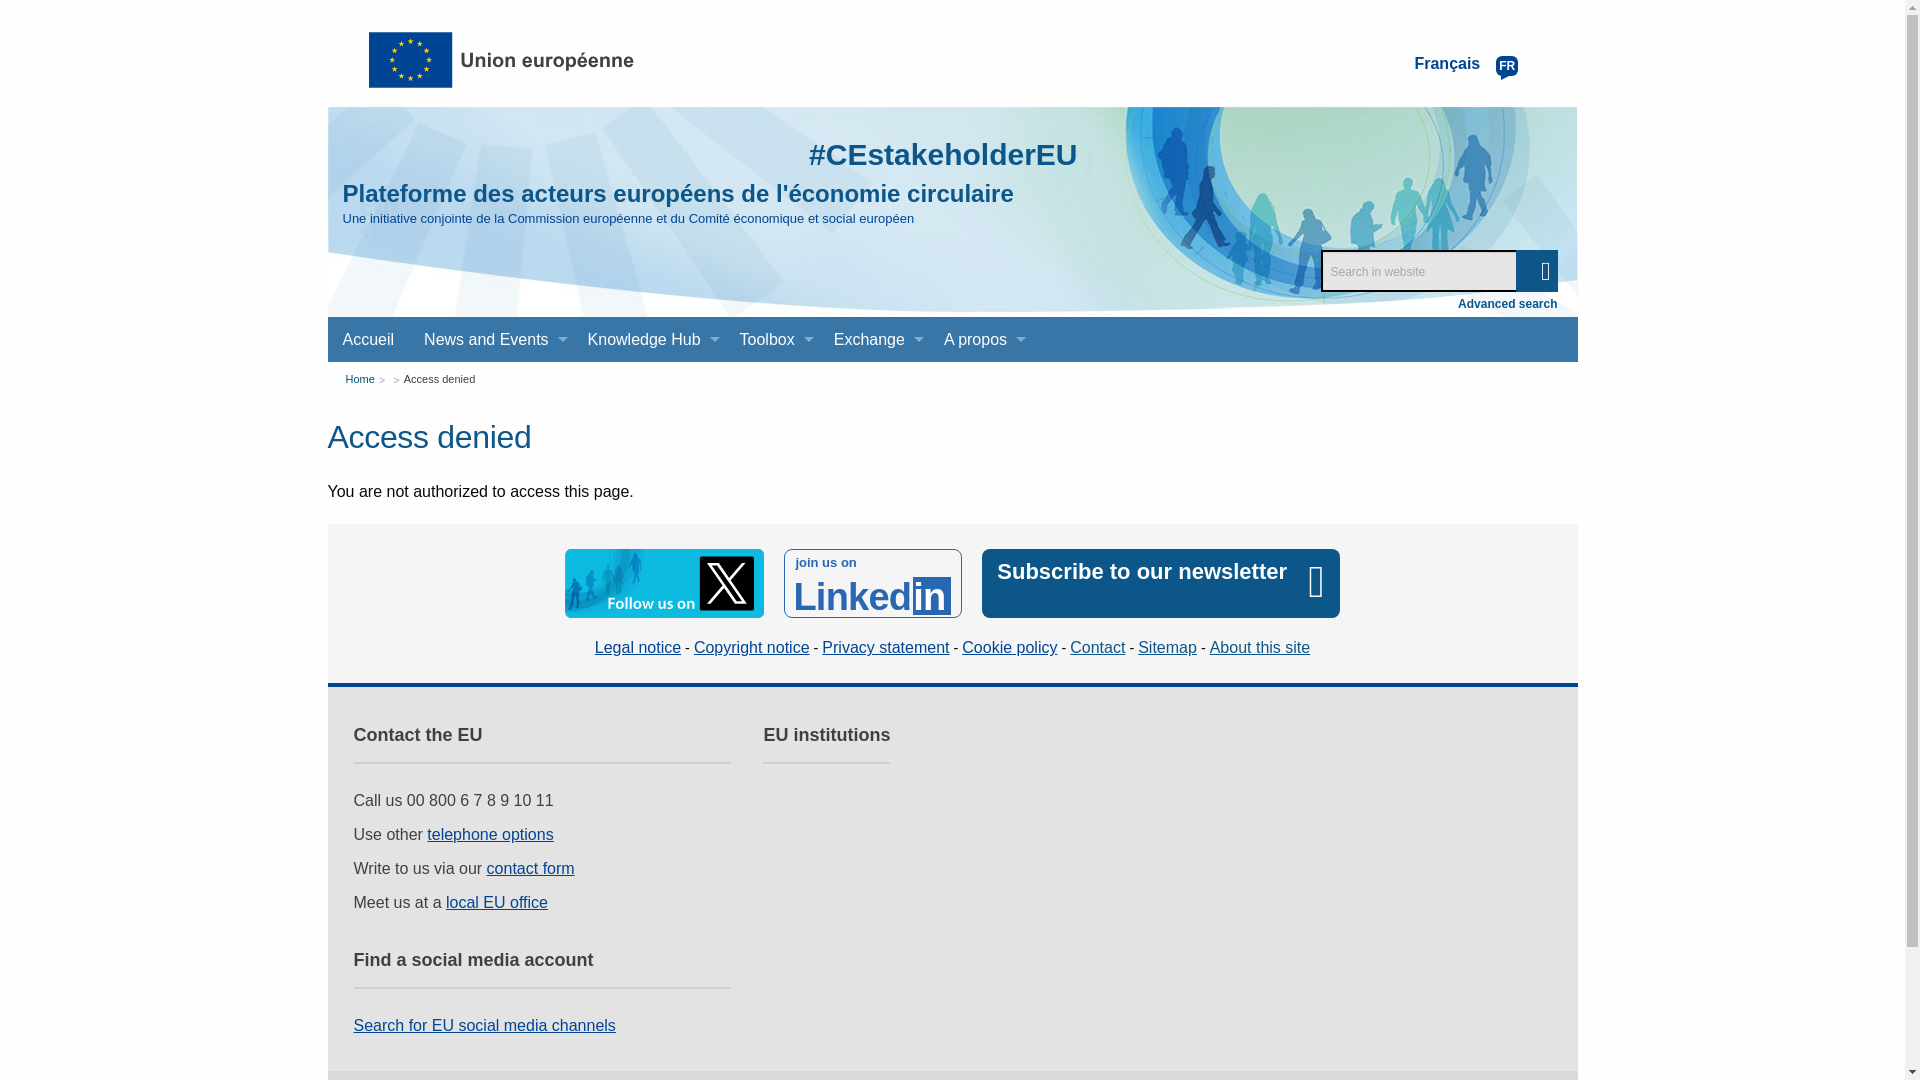  Describe the element at coordinates (677, 194) in the screenshot. I see `Home` at that location.